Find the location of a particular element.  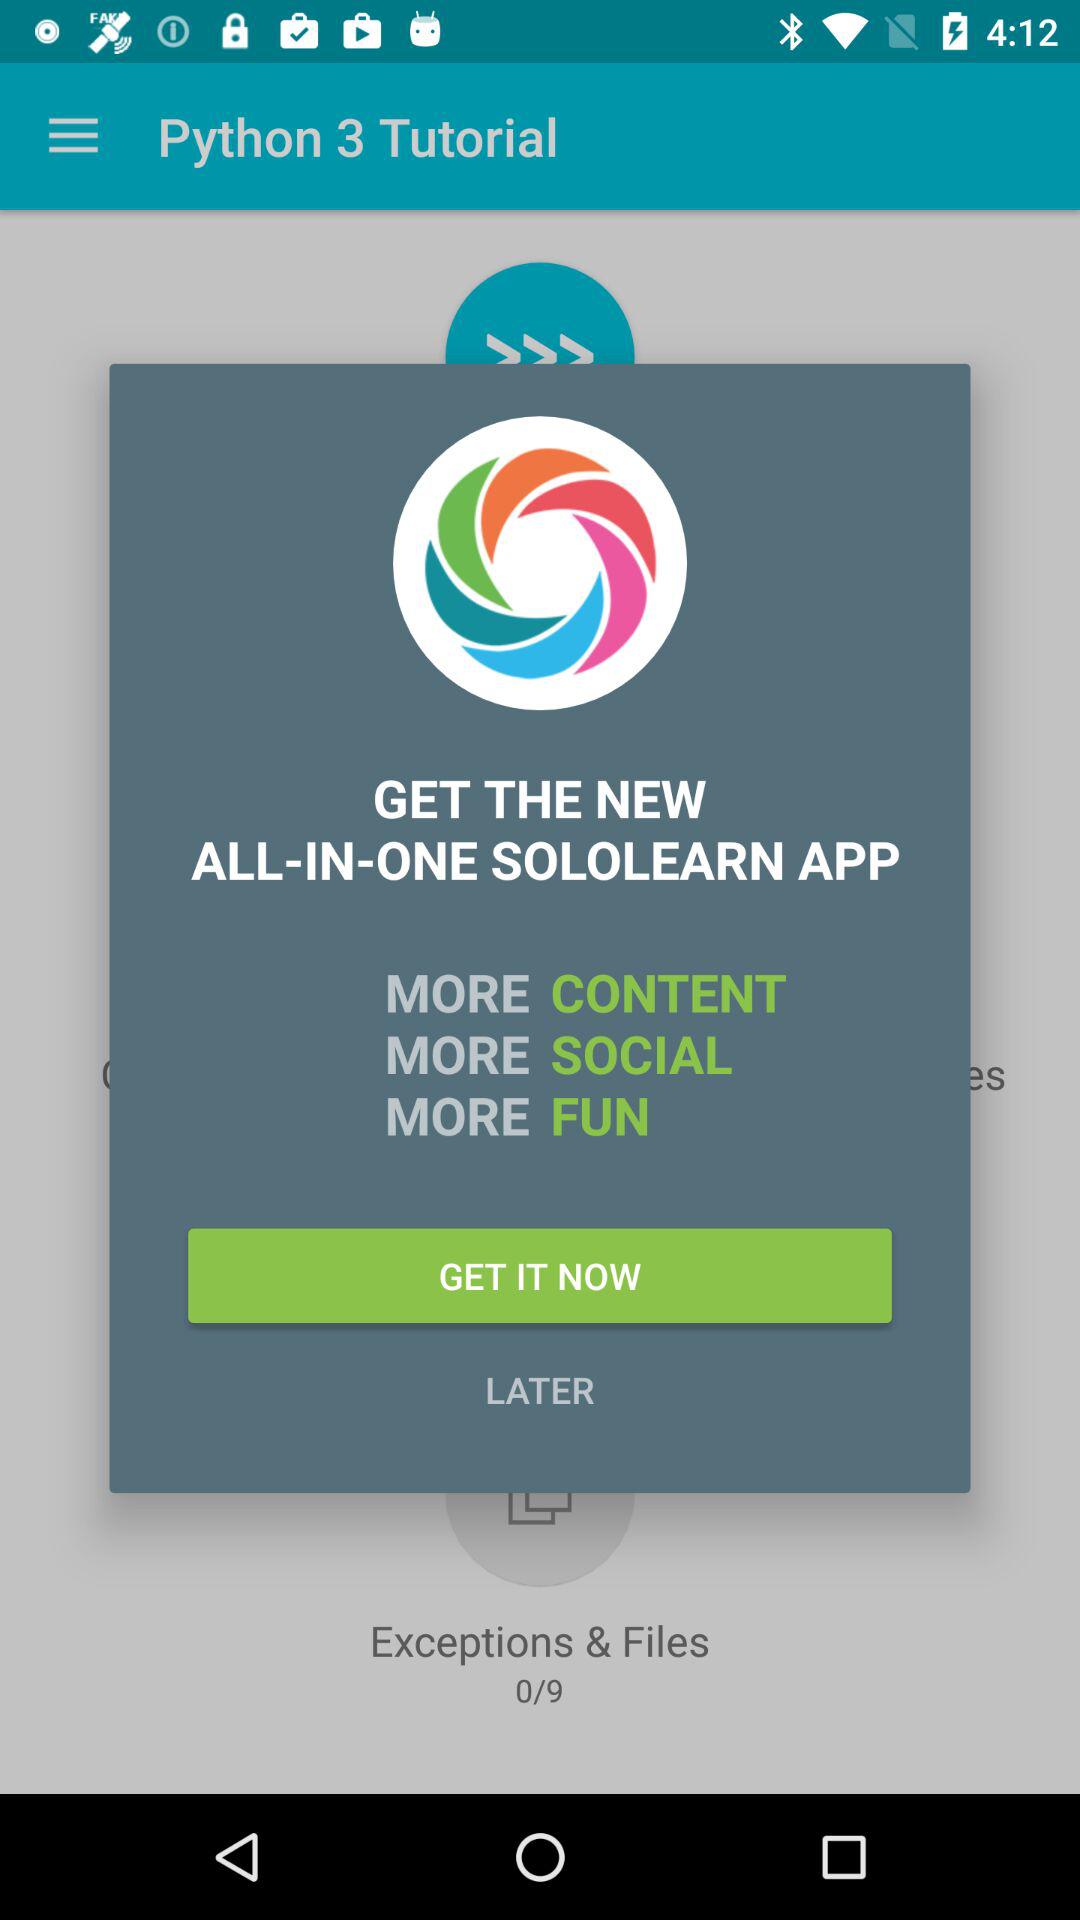

turn on later is located at coordinates (540, 1389).